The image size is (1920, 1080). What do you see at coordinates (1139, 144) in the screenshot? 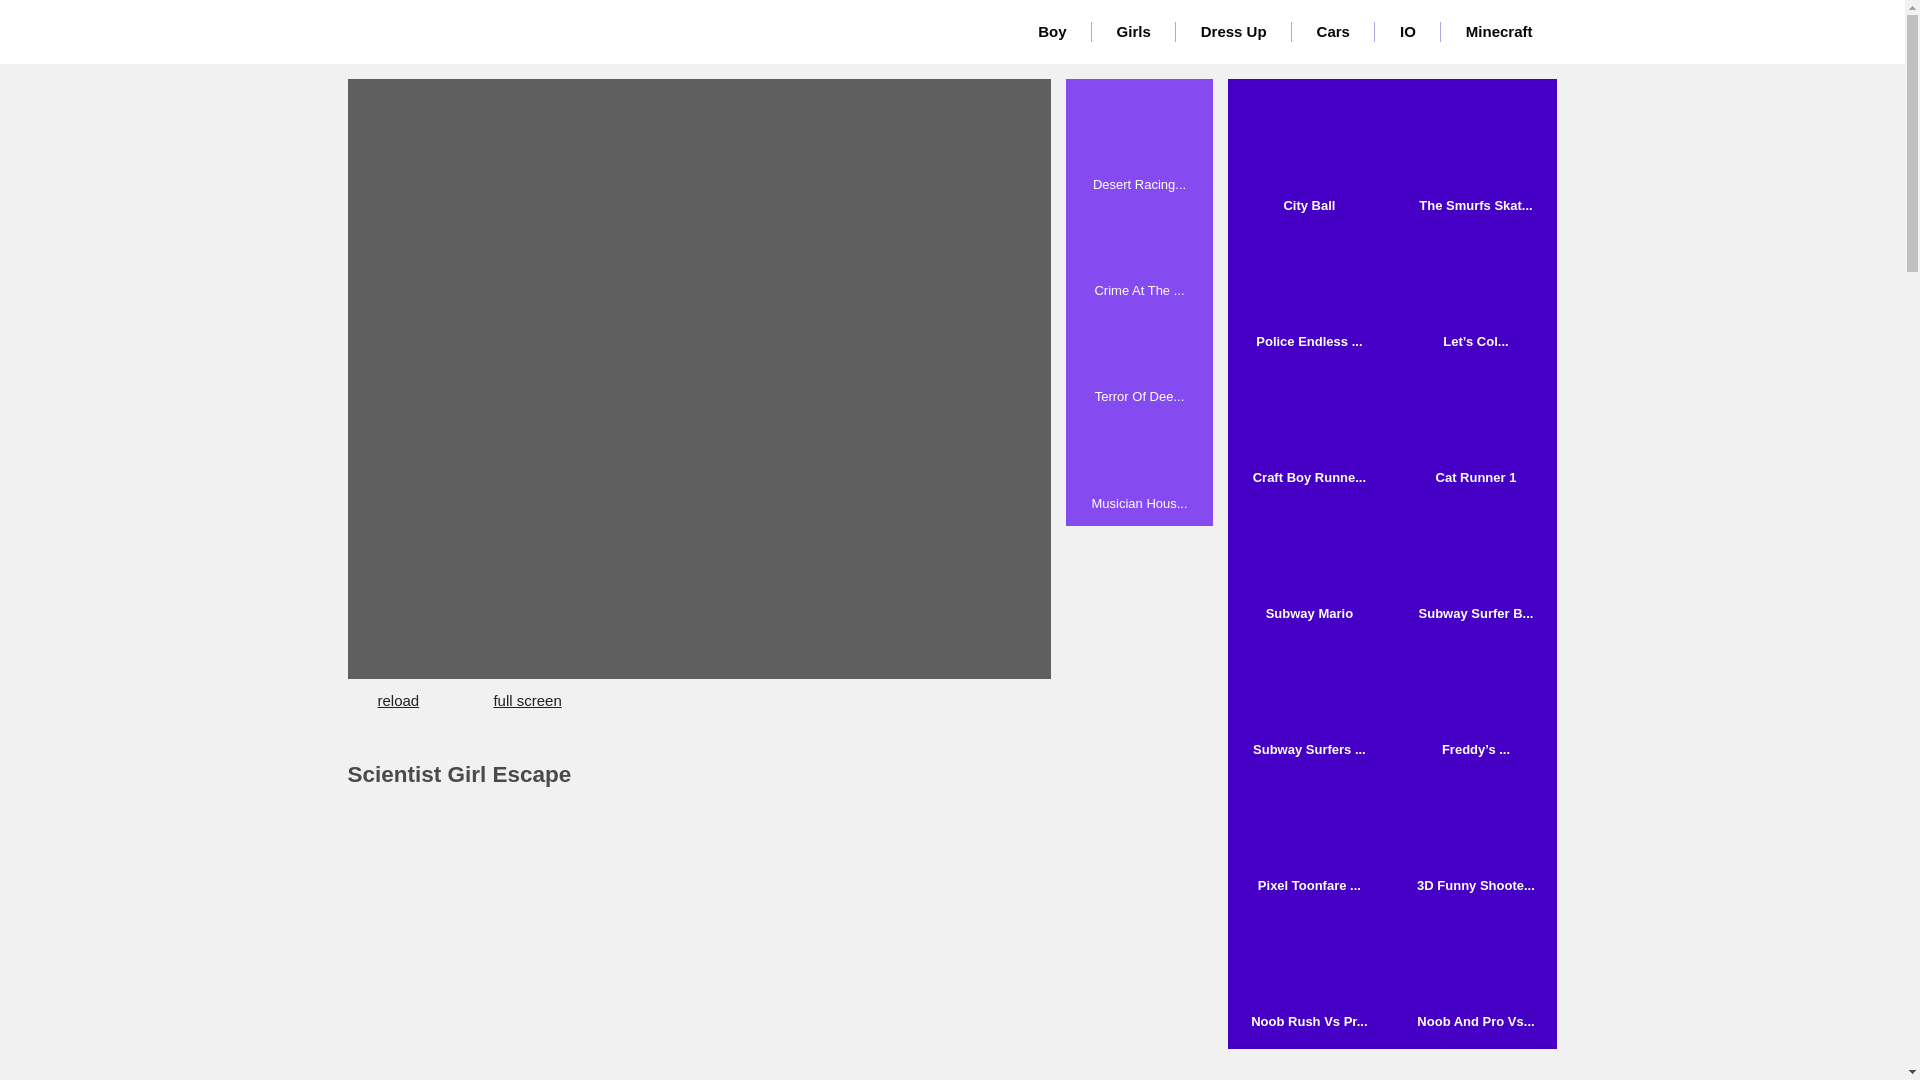
I see `Desert Racing...` at bounding box center [1139, 144].